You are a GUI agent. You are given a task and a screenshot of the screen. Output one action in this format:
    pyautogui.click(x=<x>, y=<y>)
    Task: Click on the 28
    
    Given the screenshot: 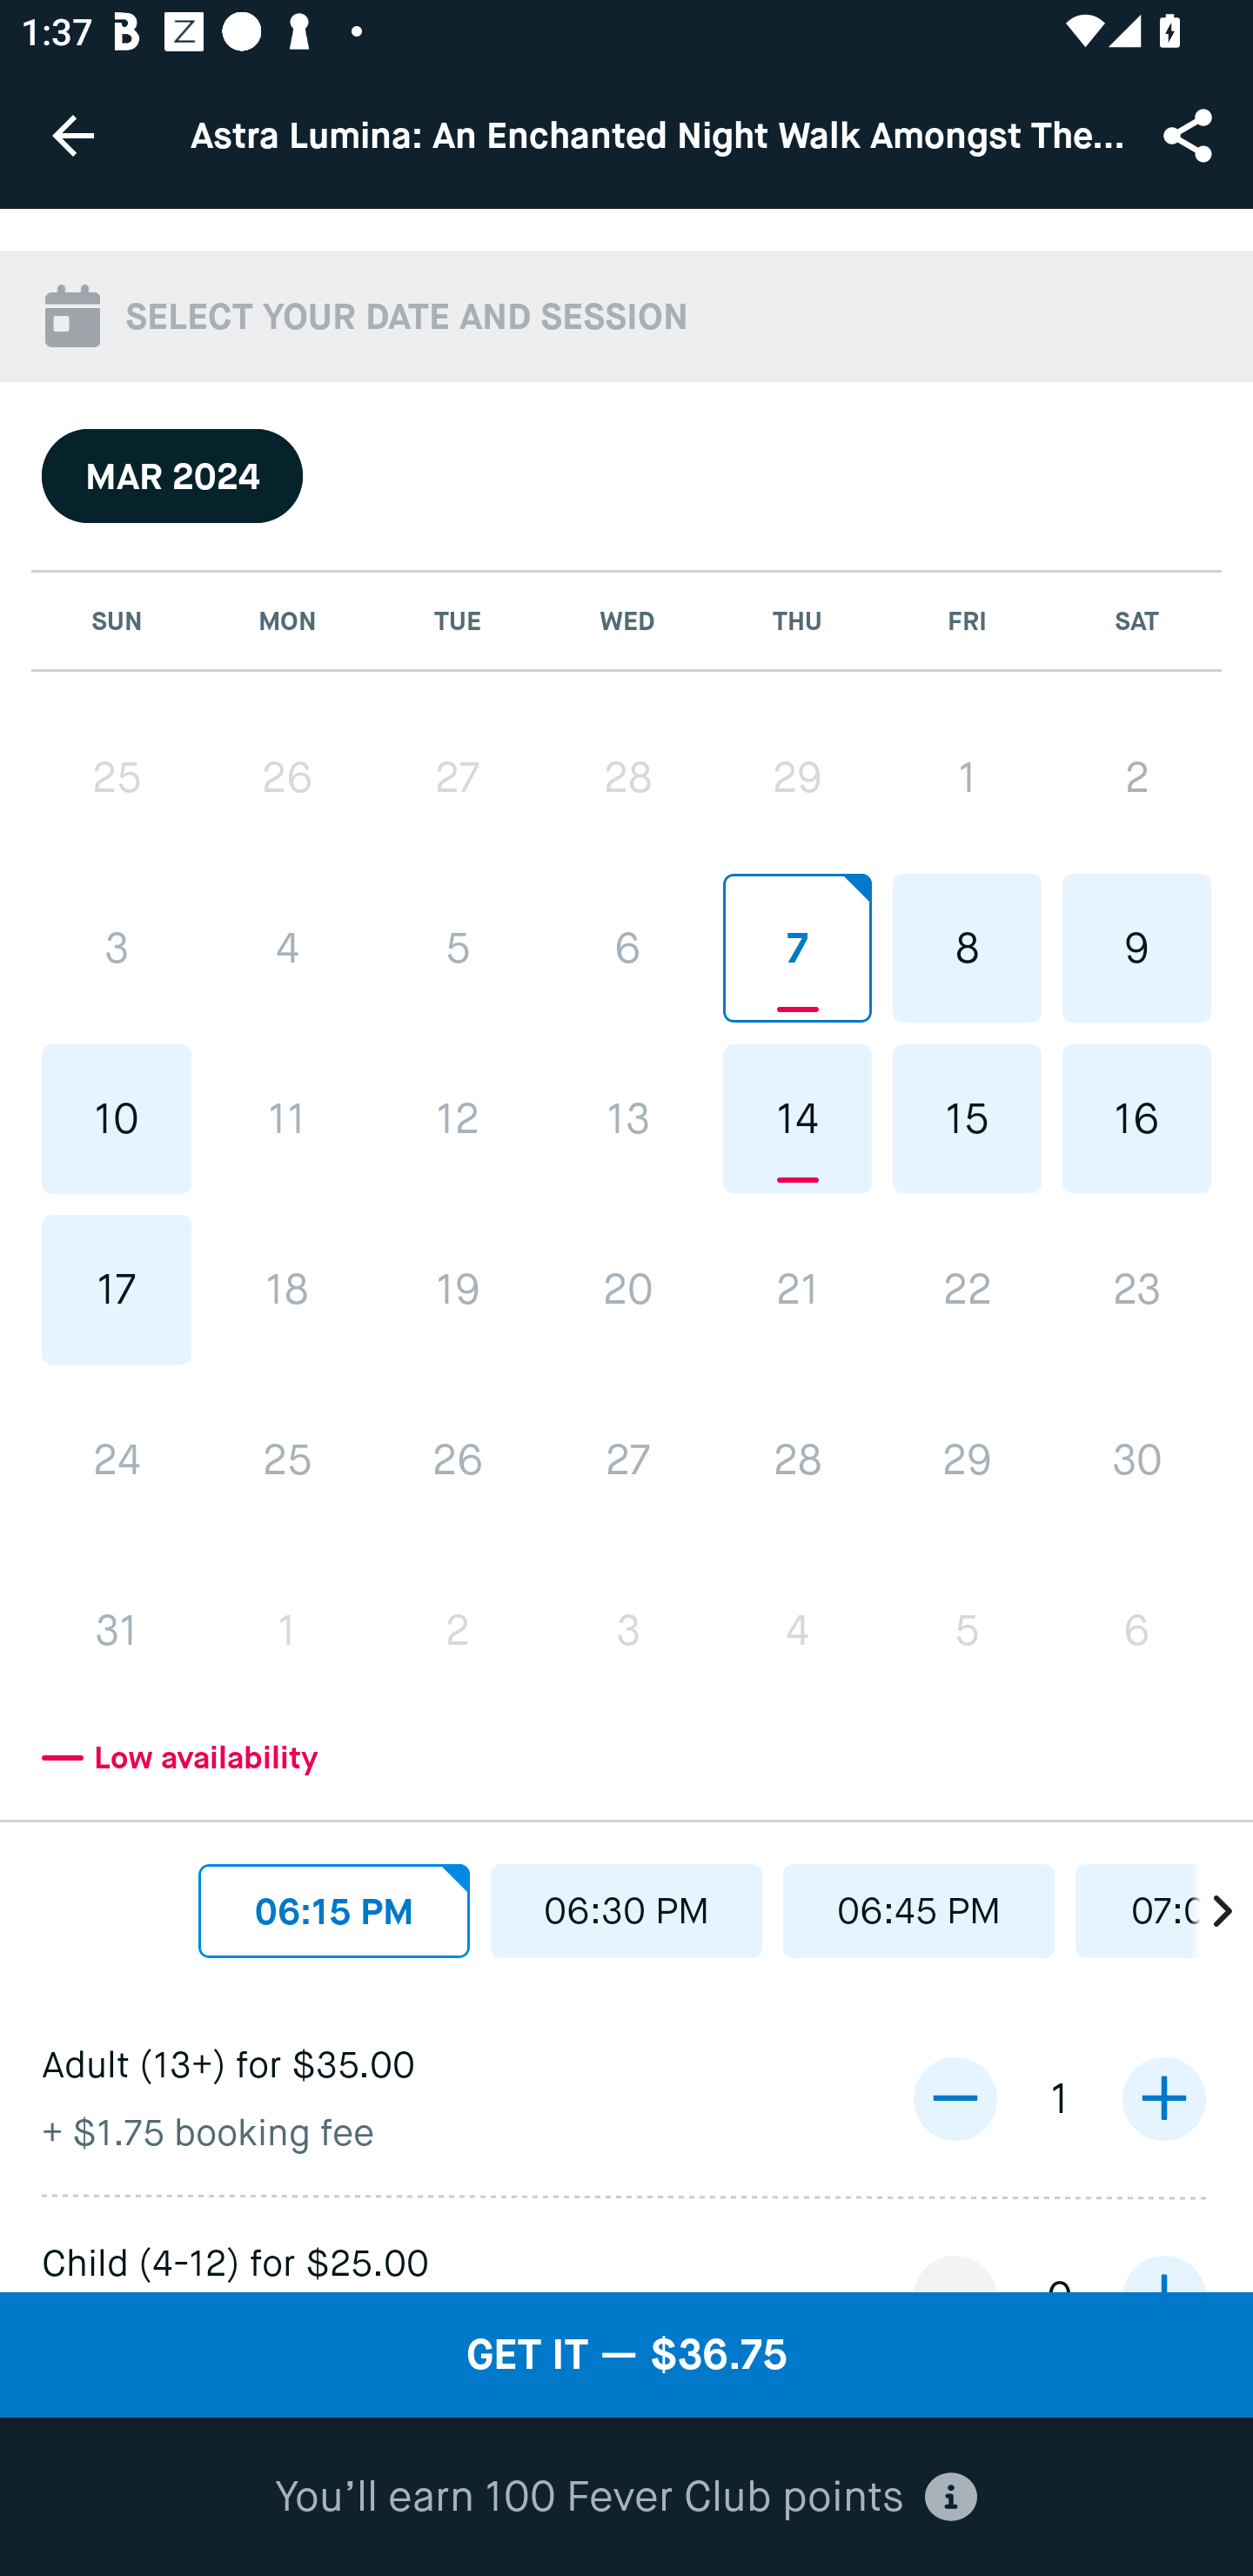 What is the action you would take?
    pyautogui.click(x=627, y=778)
    